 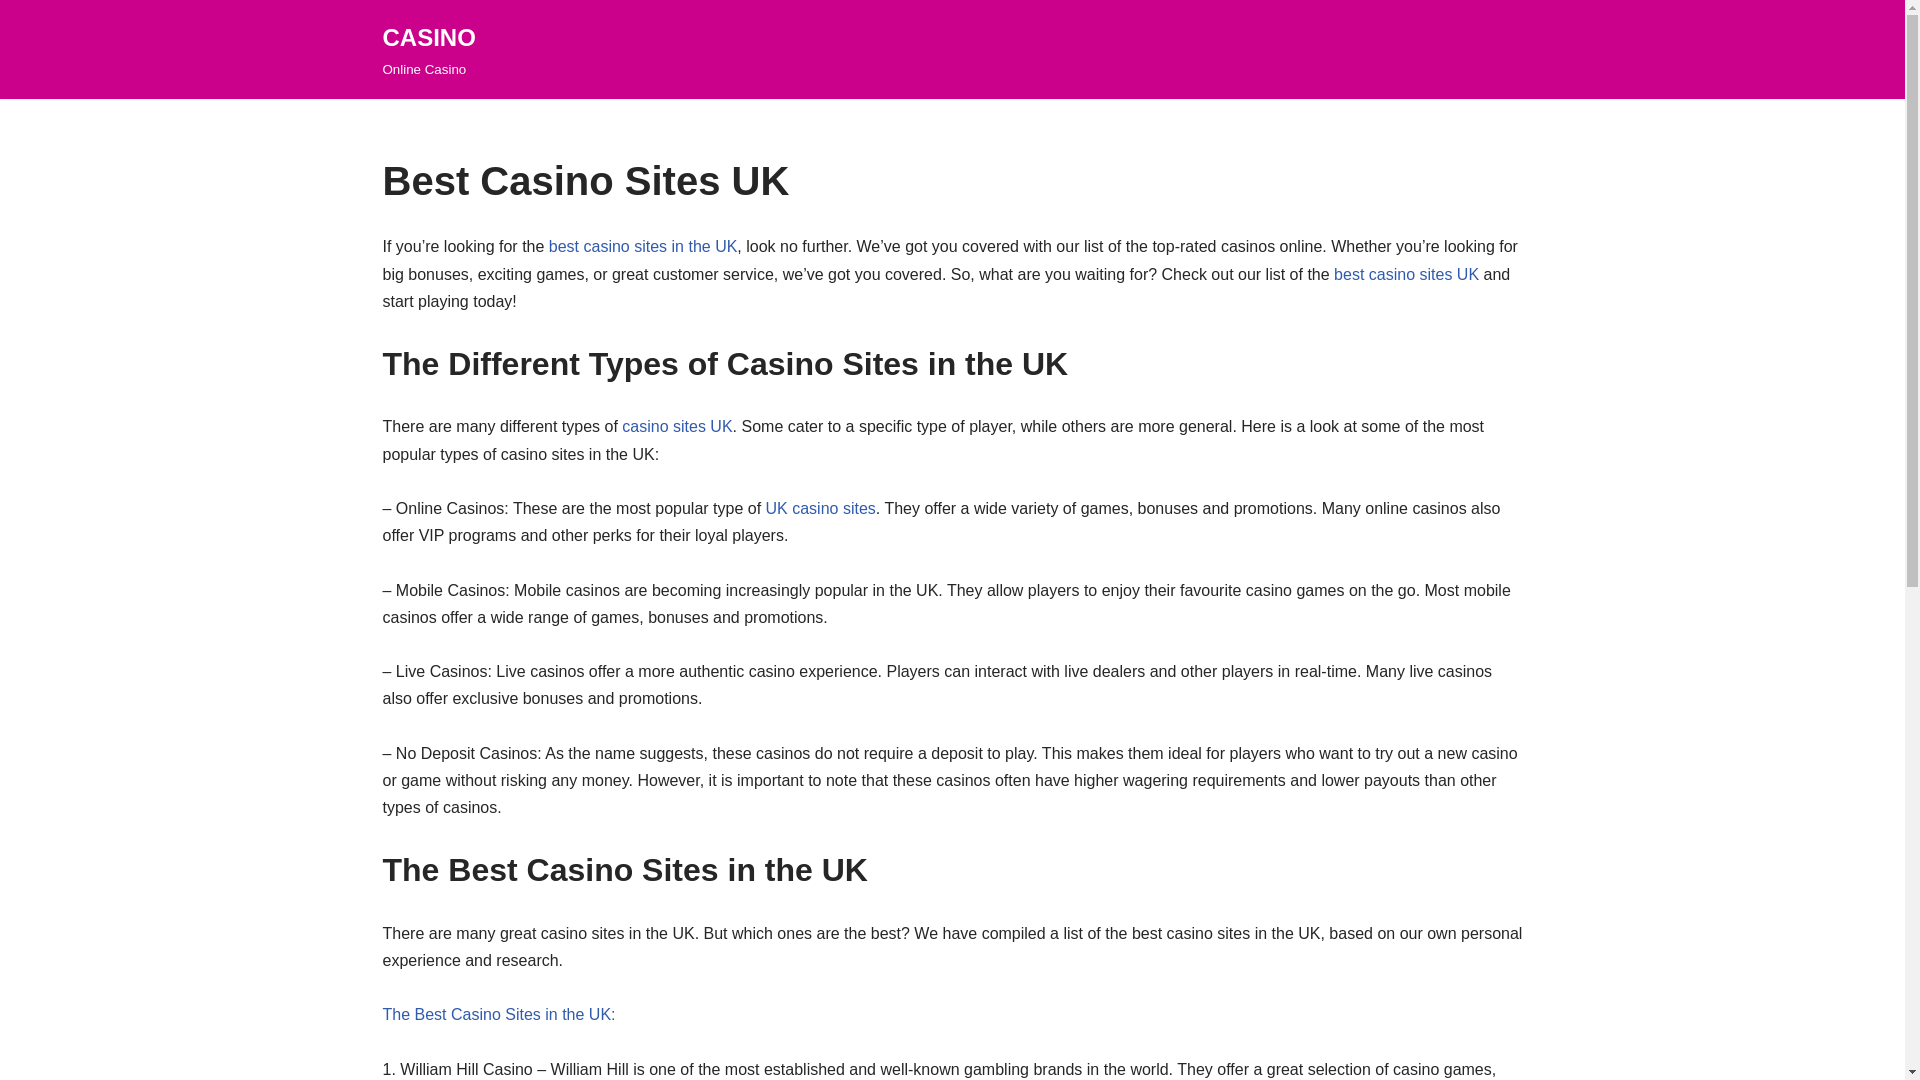 What do you see at coordinates (821, 508) in the screenshot?
I see `UK casino sites` at bounding box center [821, 508].